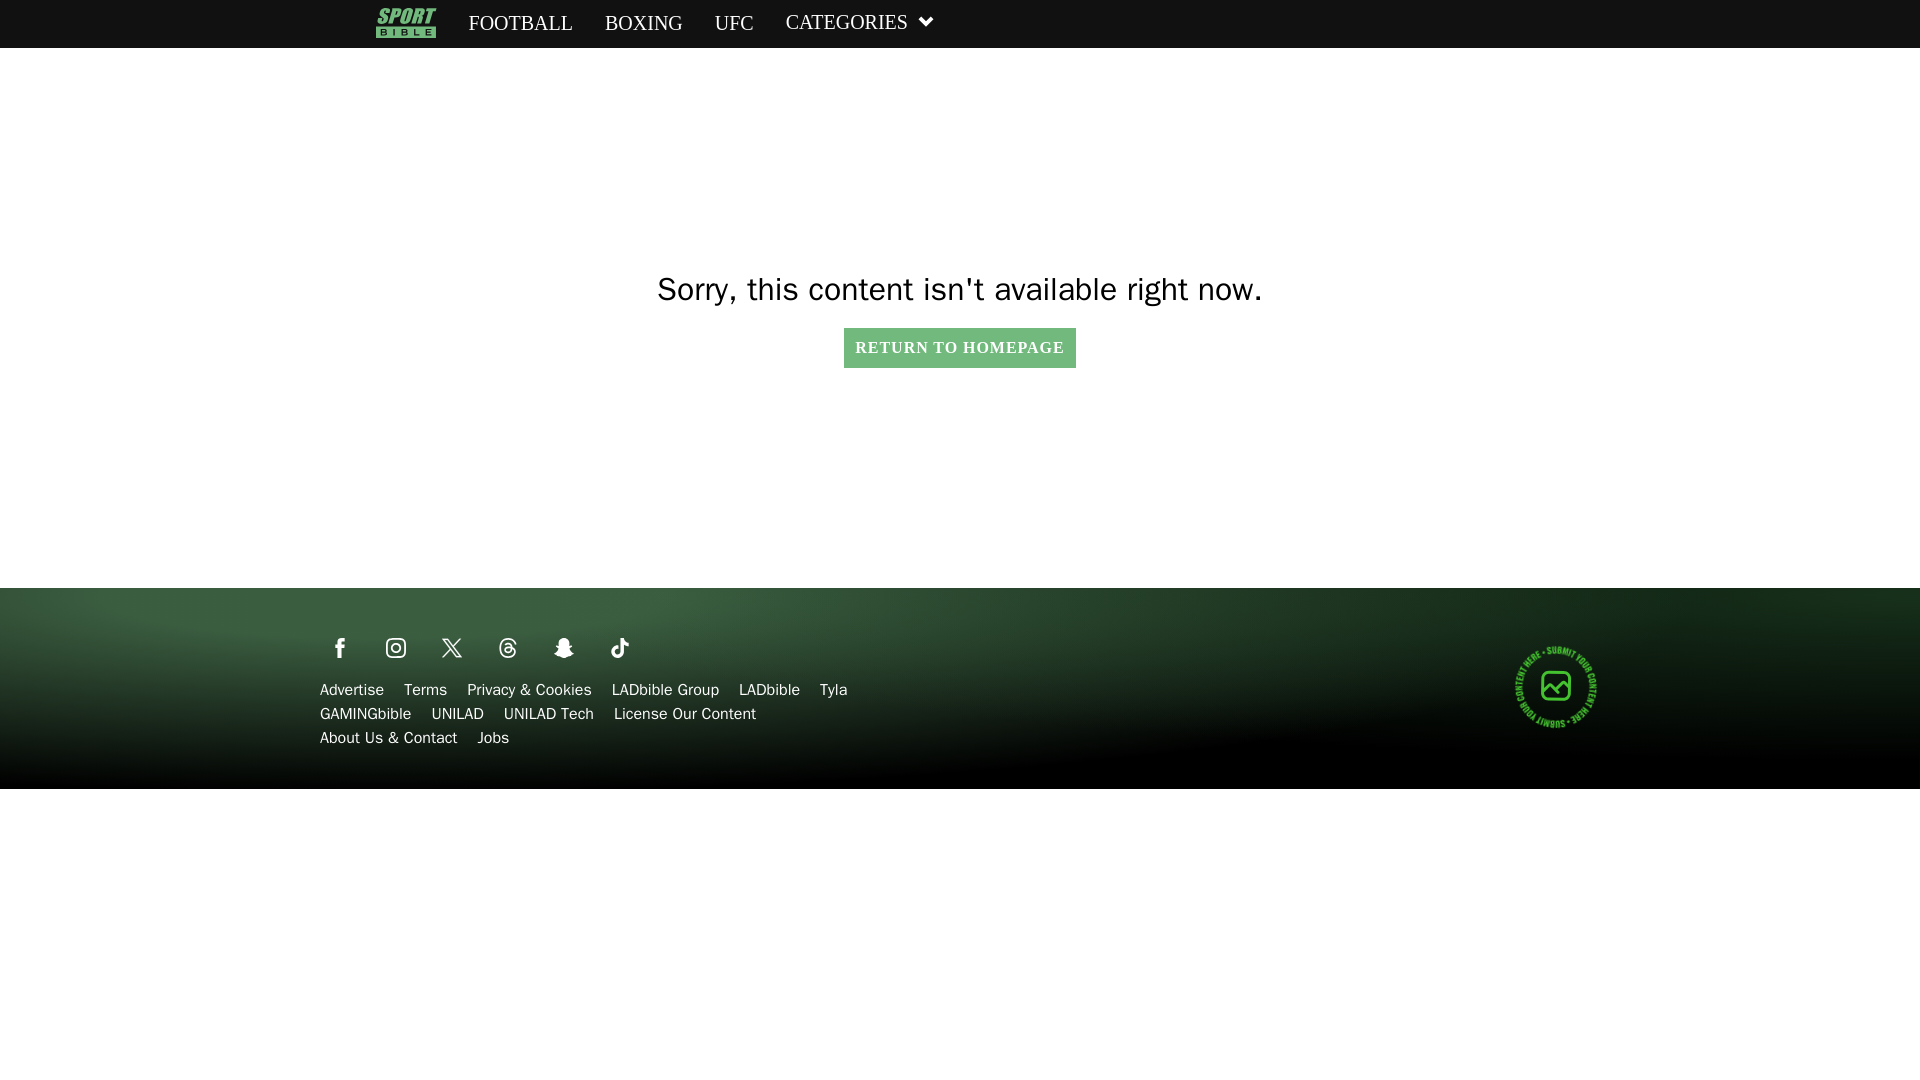  Describe the element at coordinates (644, 23) in the screenshot. I see `BOXING` at that location.